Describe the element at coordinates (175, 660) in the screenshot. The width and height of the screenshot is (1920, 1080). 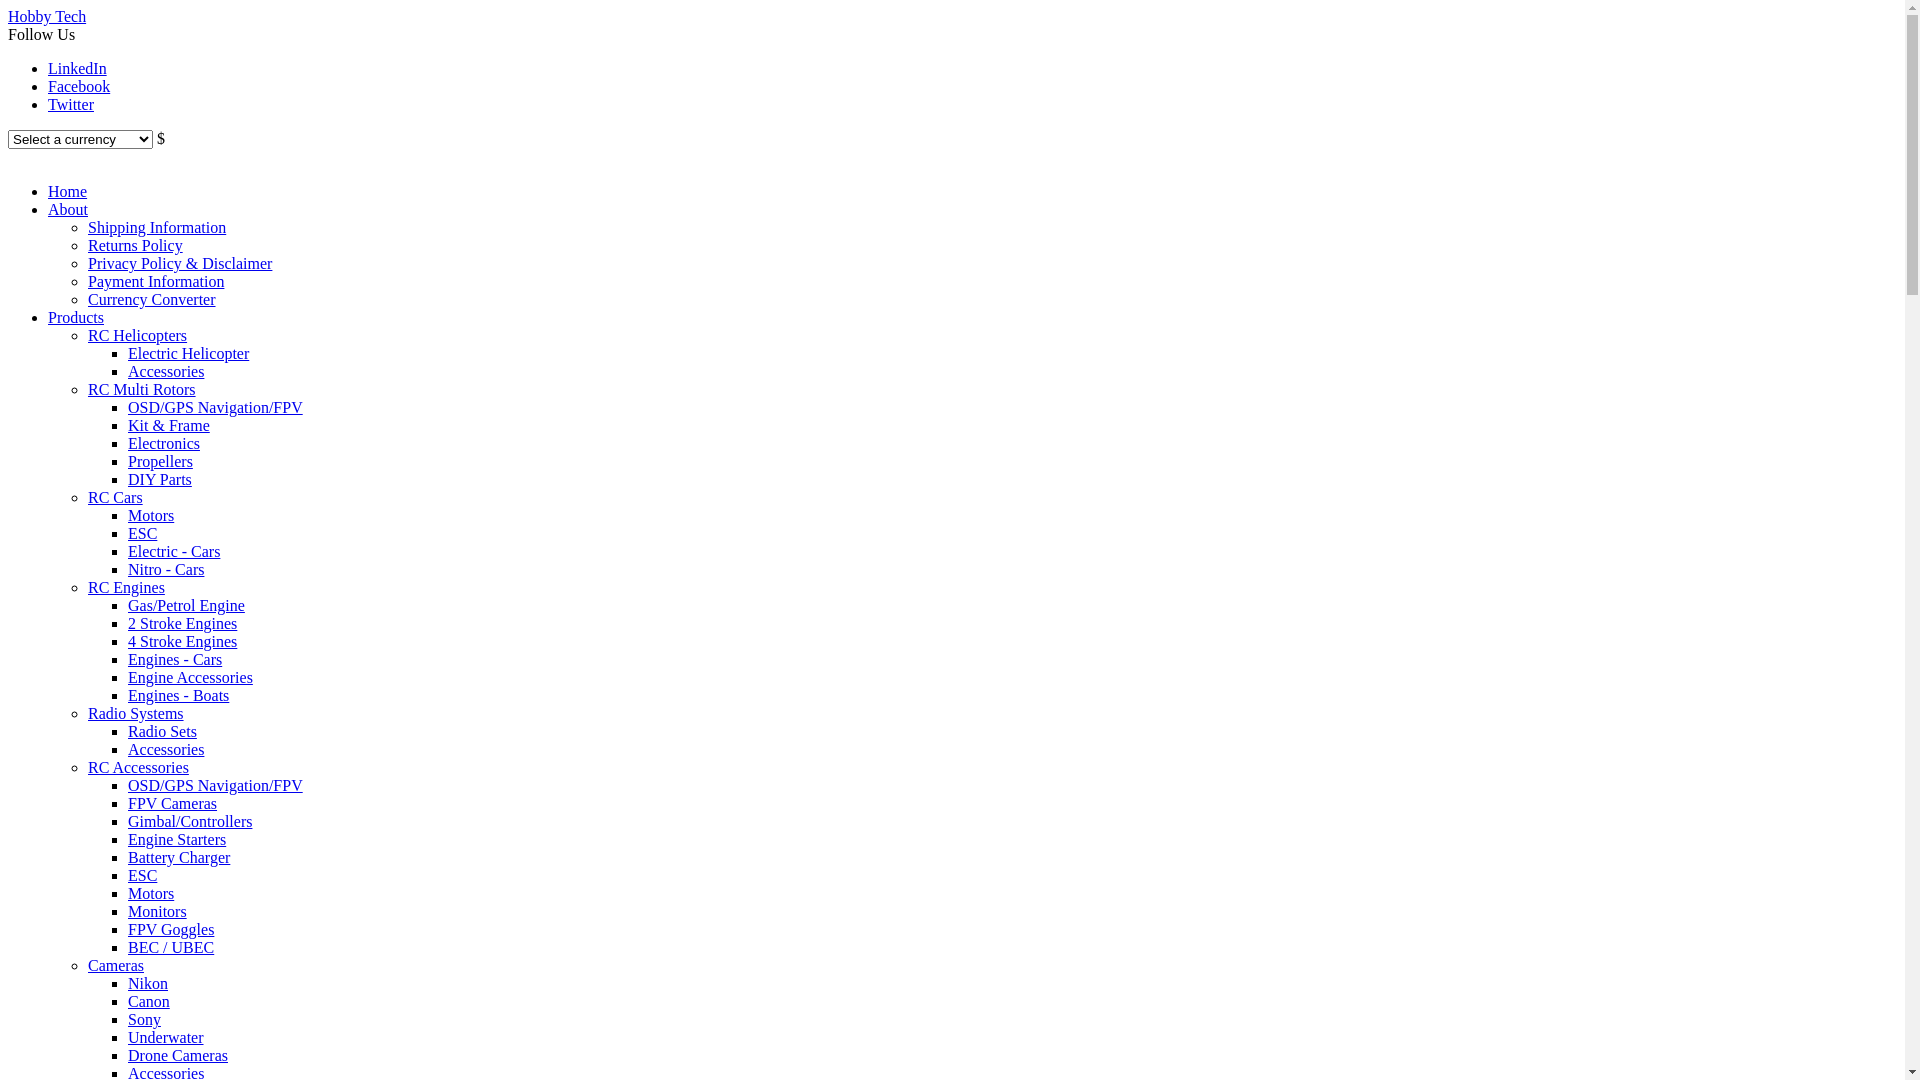
I see `Engines - Cars` at that location.